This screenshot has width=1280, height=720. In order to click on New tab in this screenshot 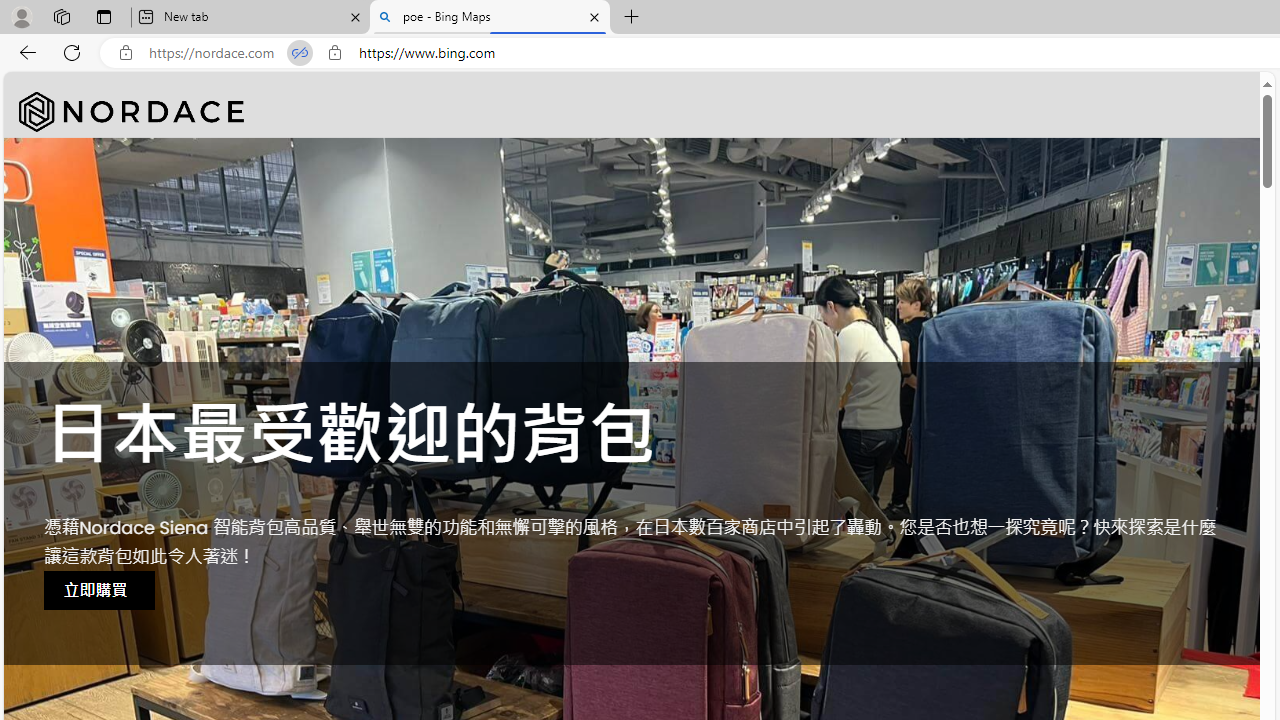, I will do `click(250, 18)`.